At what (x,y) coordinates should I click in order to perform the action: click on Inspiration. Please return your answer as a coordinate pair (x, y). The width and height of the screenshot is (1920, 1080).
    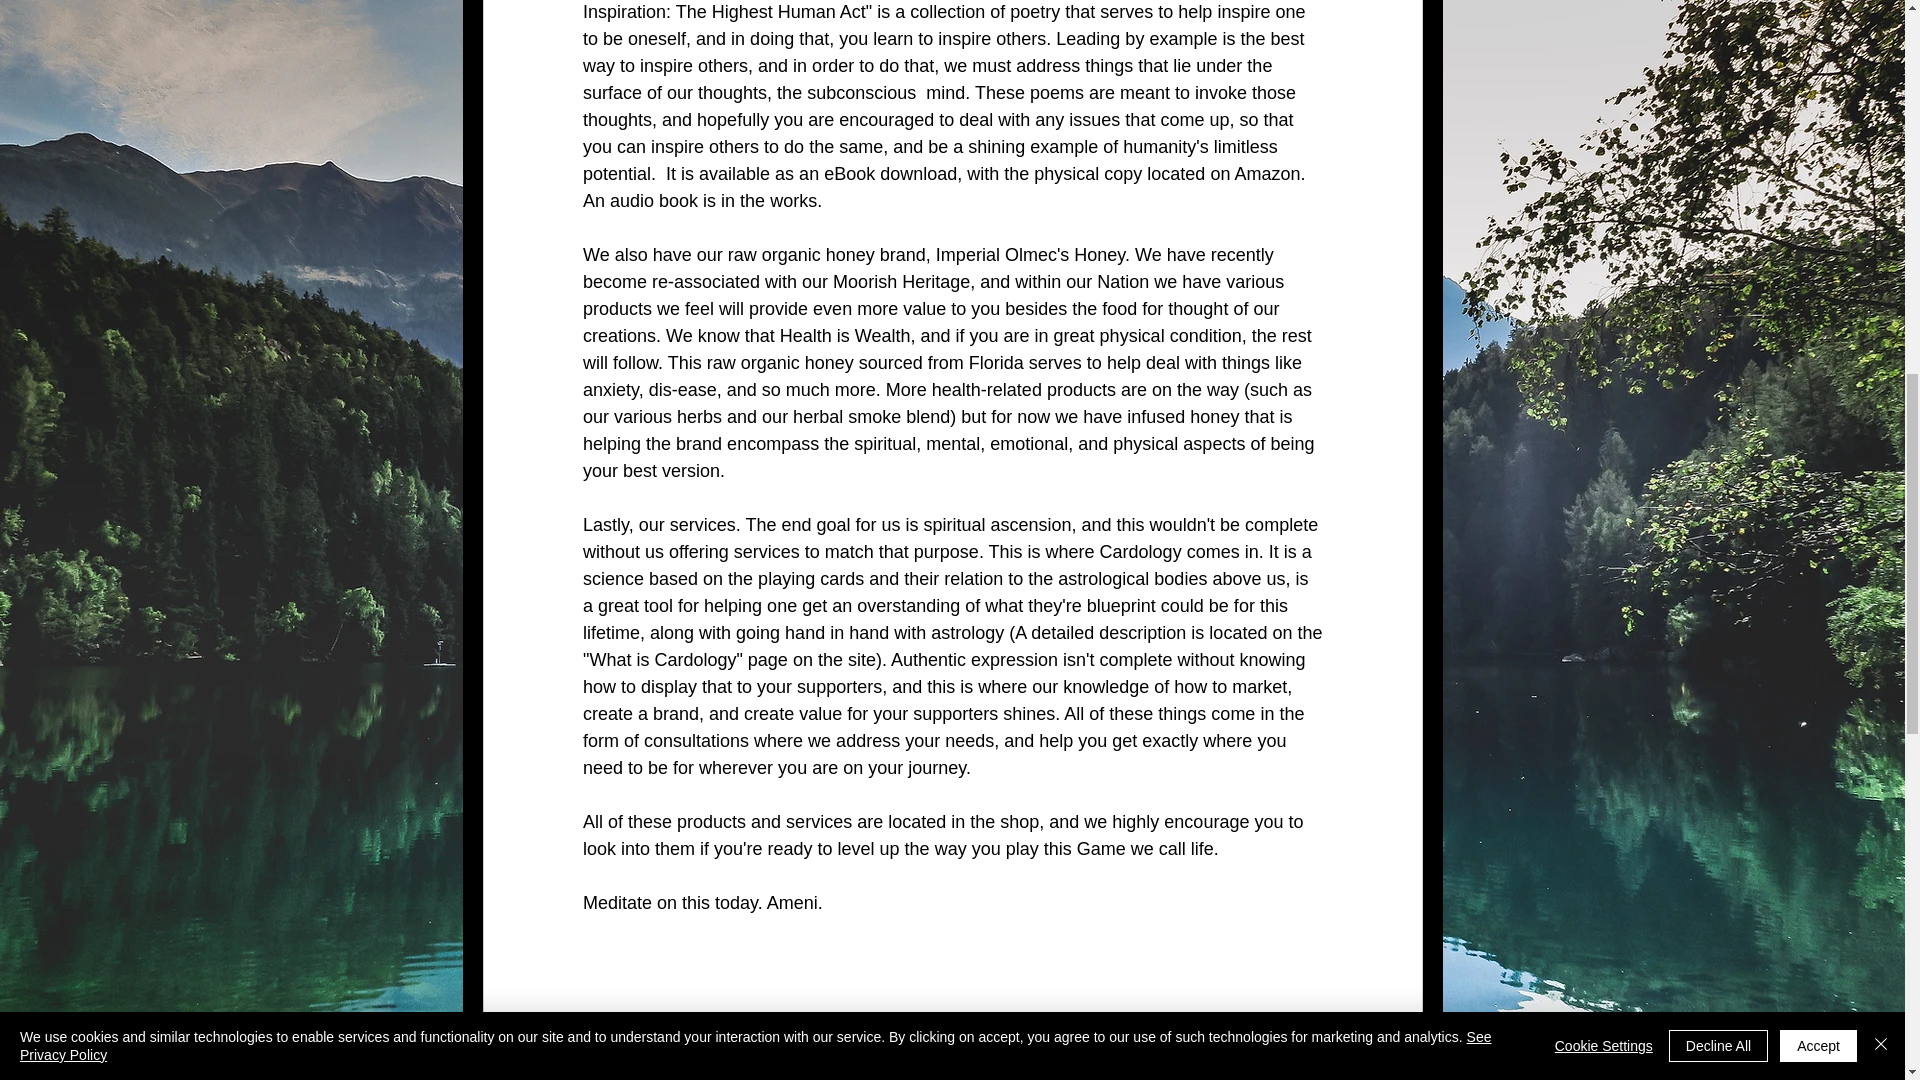
    Looking at the image, I should click on (867, 1076).